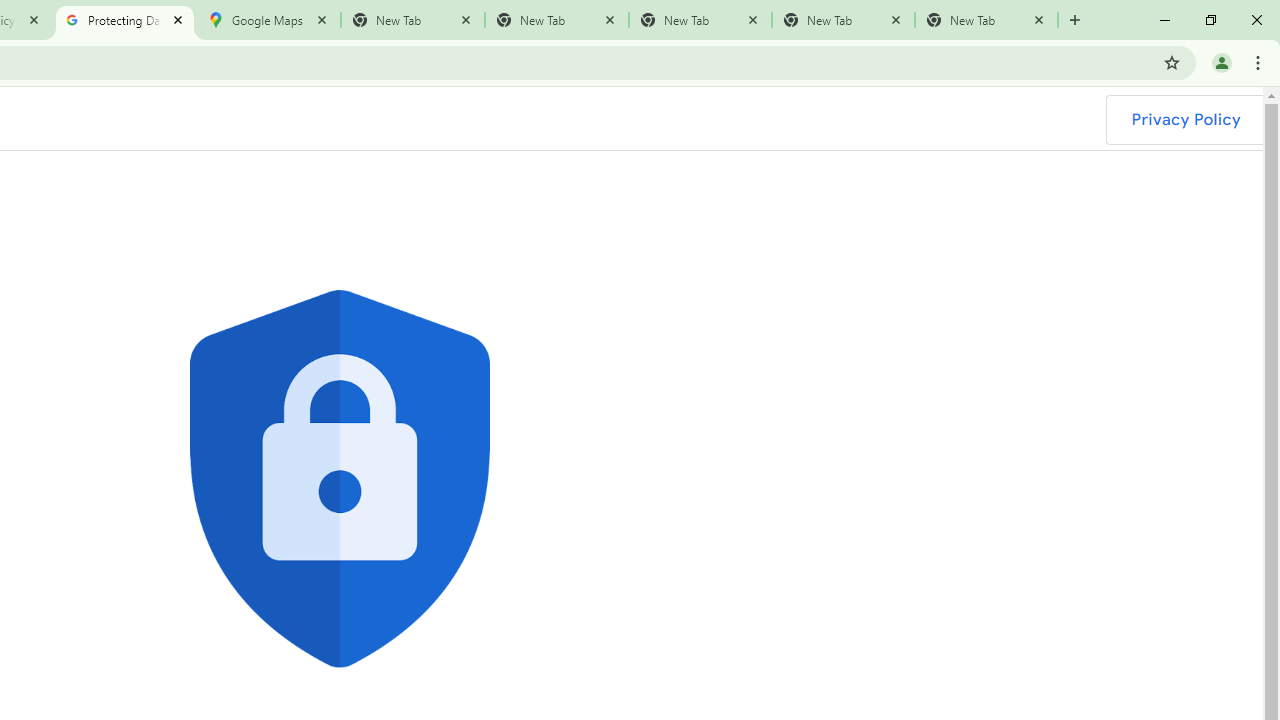 The image size is (1280, 720). I want to click on Google Maps, so click(268, 20).